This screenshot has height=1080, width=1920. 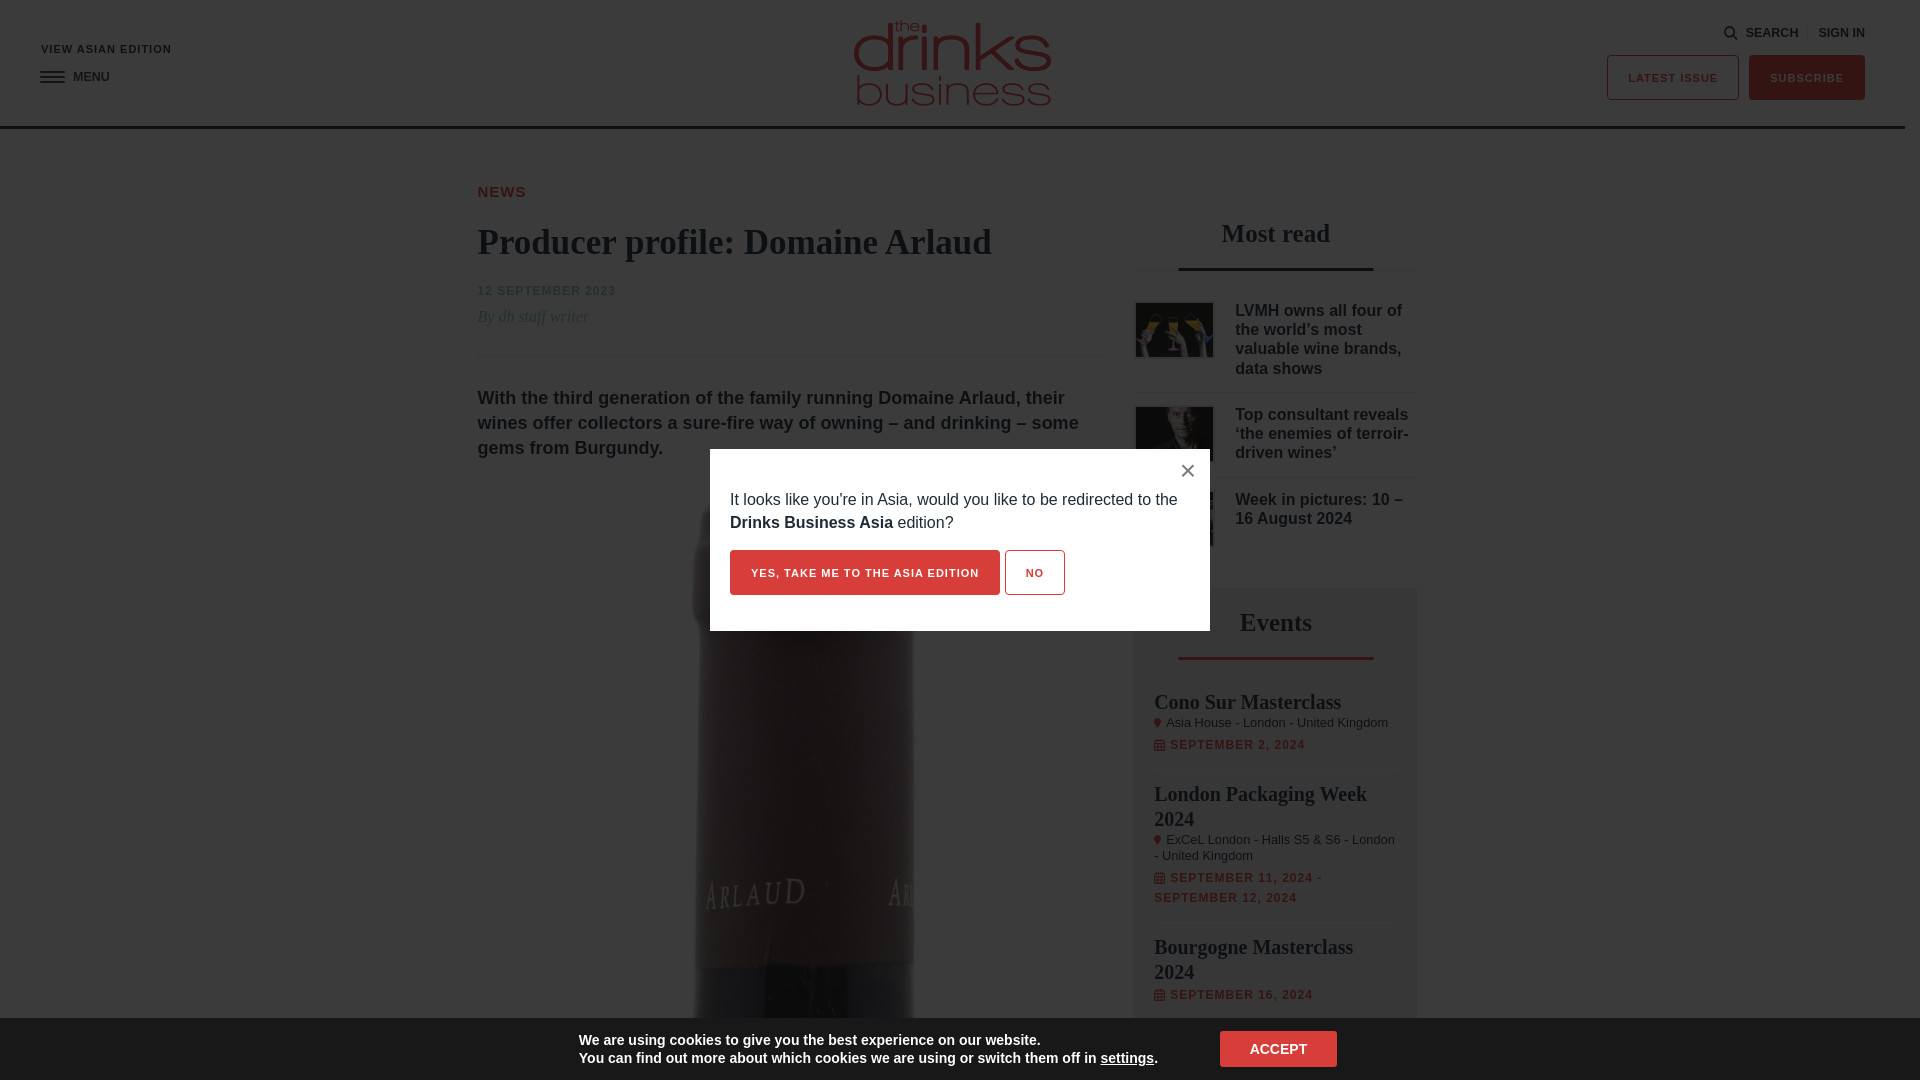 What do you see at coordinates (1841, 33) in the screenshot?
I see `SIGN IN` at bounding box center [1841, 33].